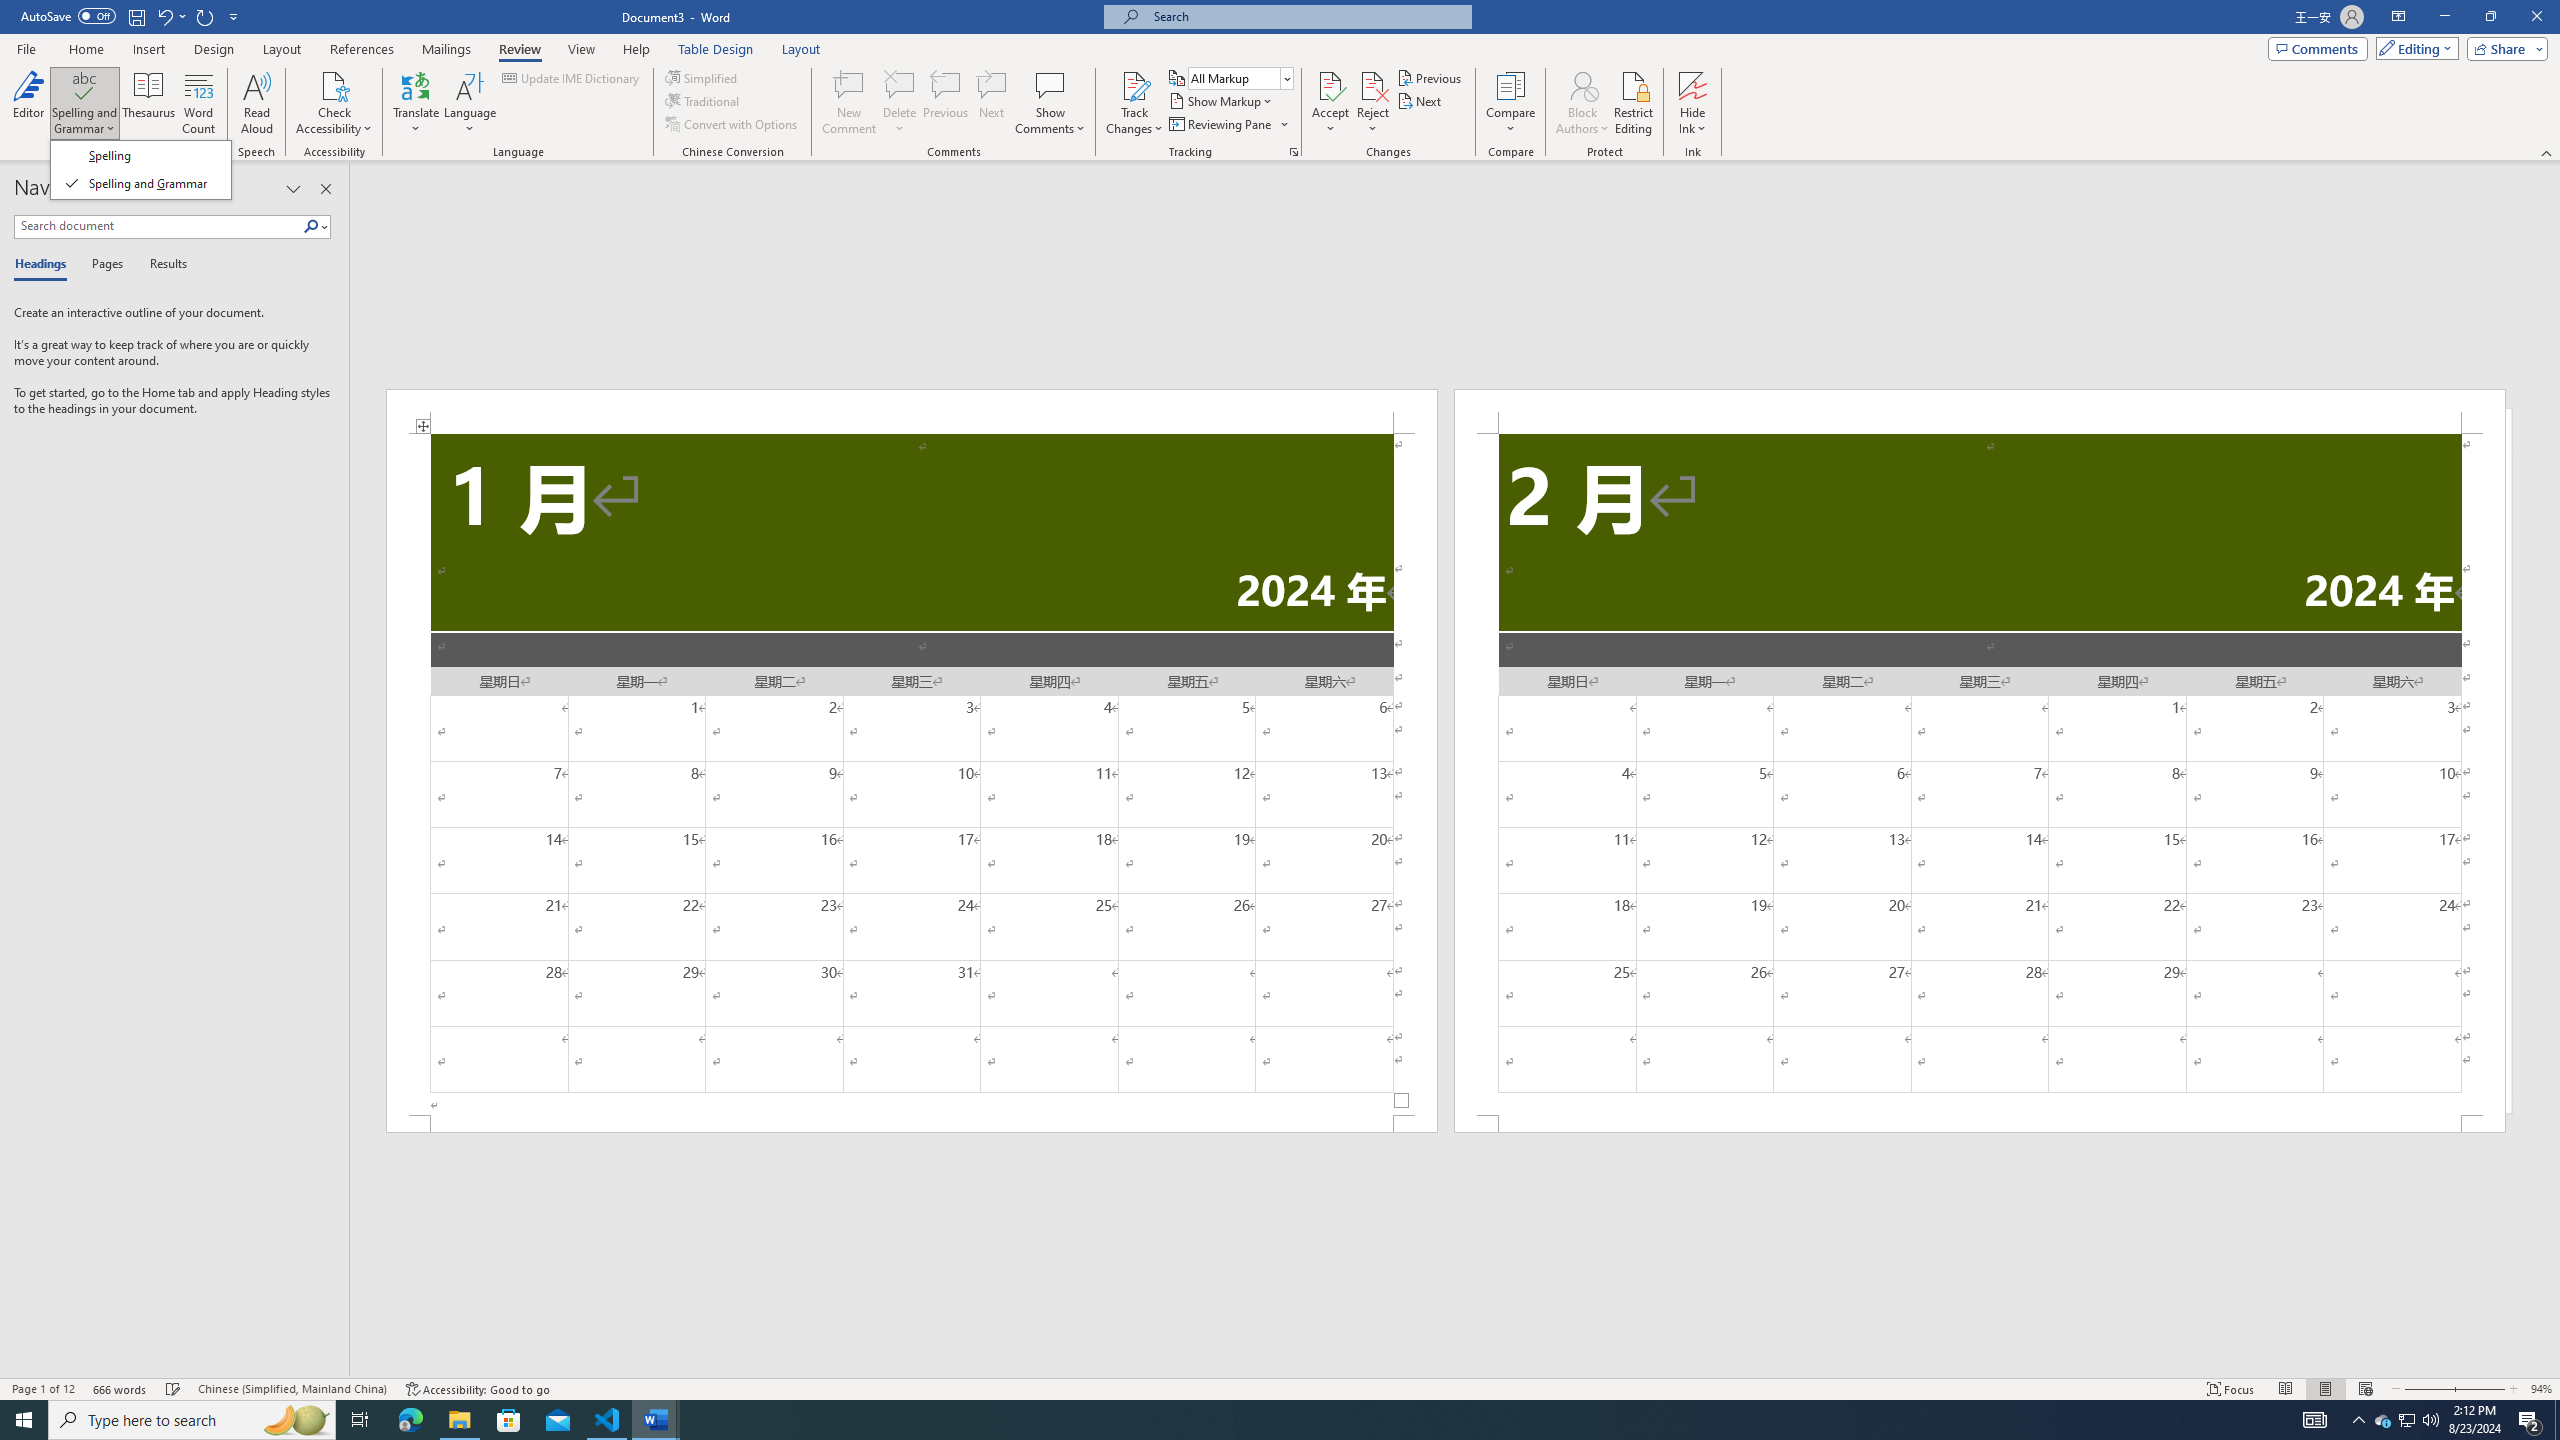  Describe the element at coordinates (912, 774) in the screenshot. I see `Page 1 content` at that location.